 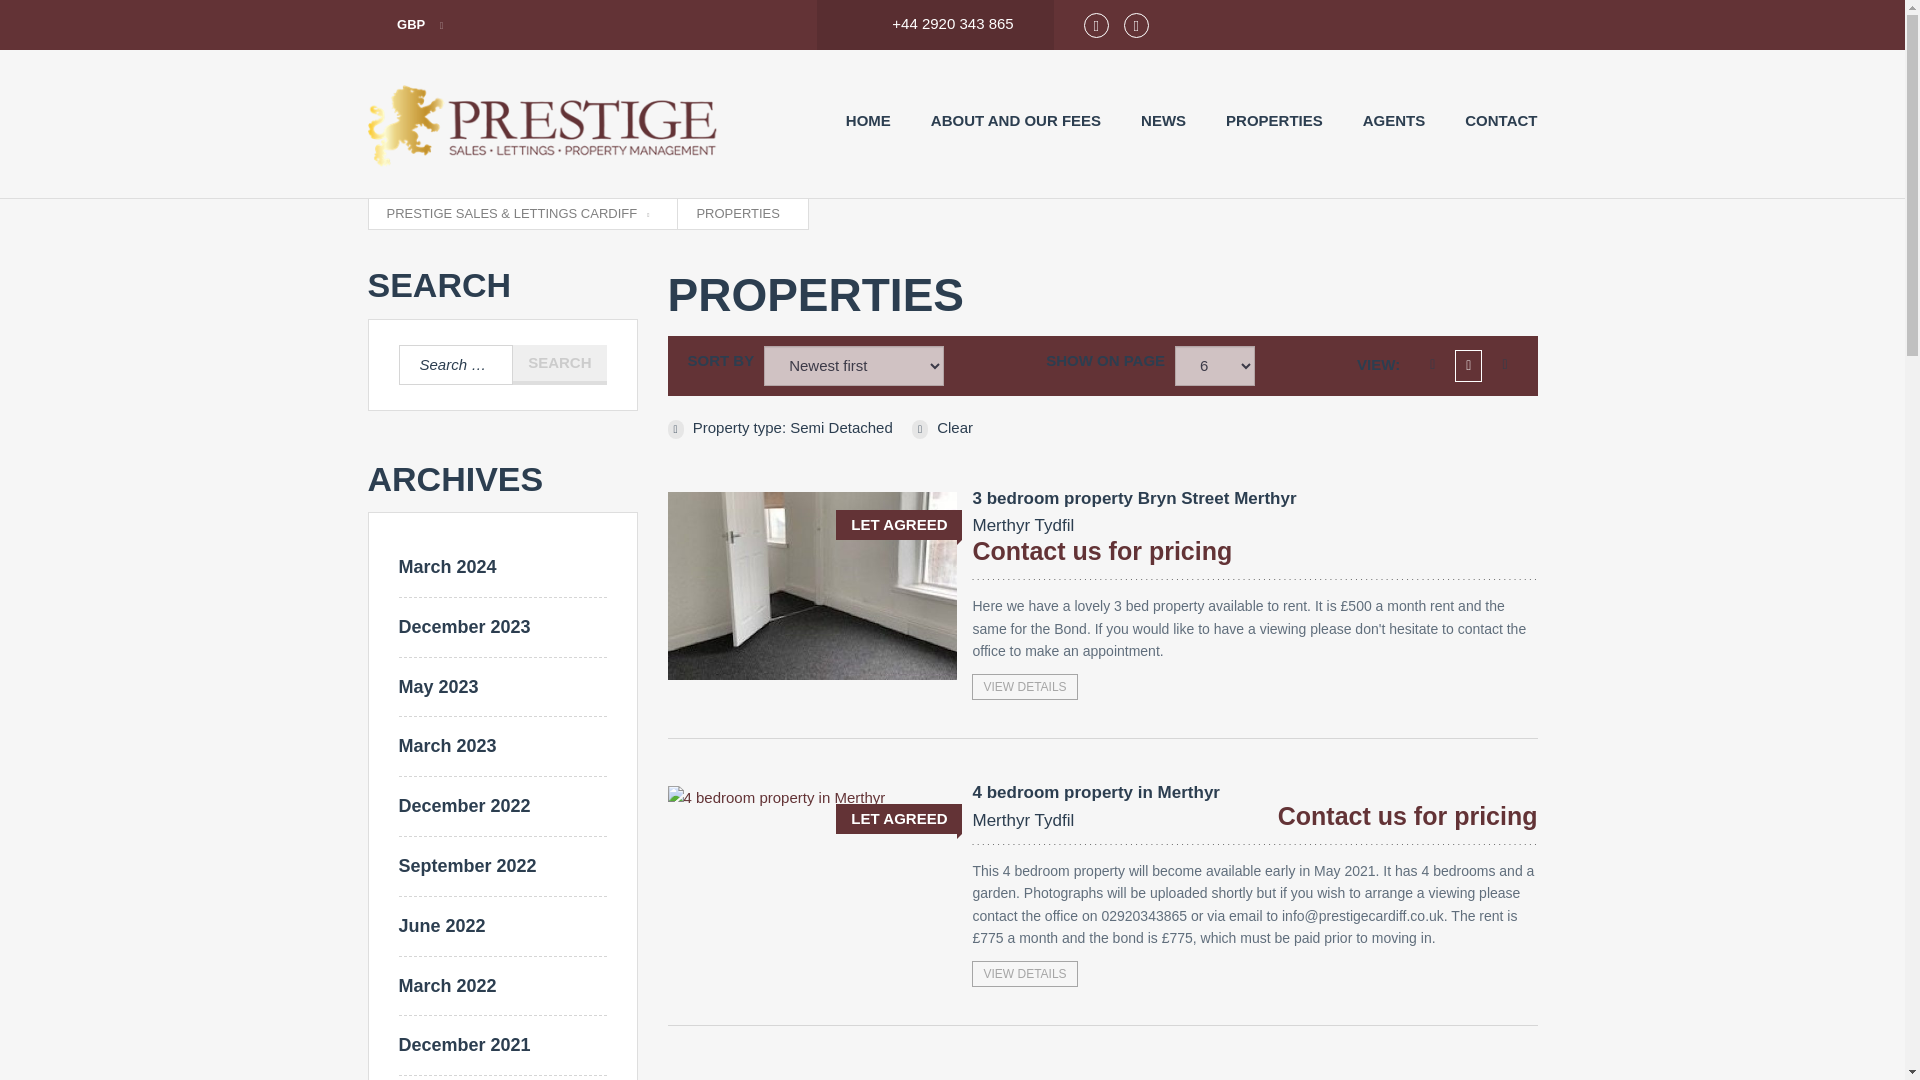 I want to click on AGENTS, so click(x=559, y=364).